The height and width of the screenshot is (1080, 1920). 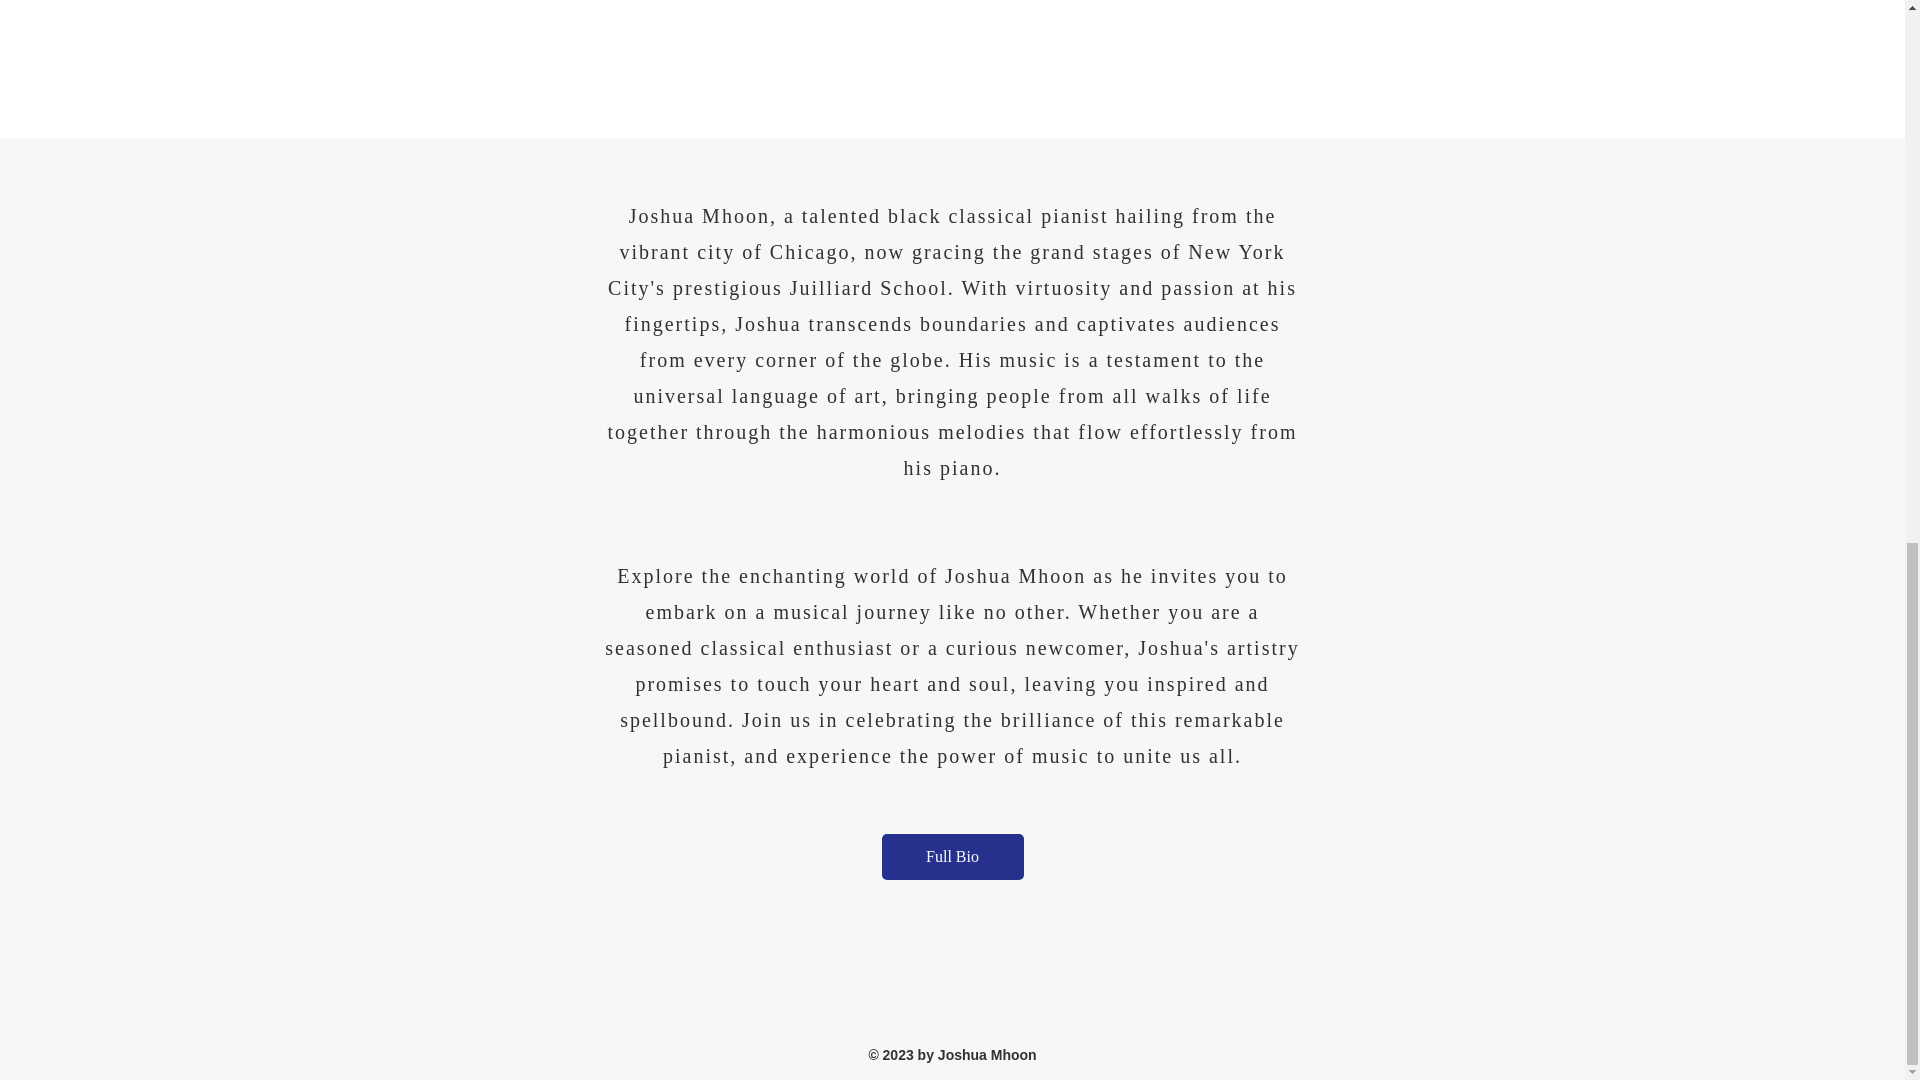 I want to click on Full Bio, so click(x=952, y=856).